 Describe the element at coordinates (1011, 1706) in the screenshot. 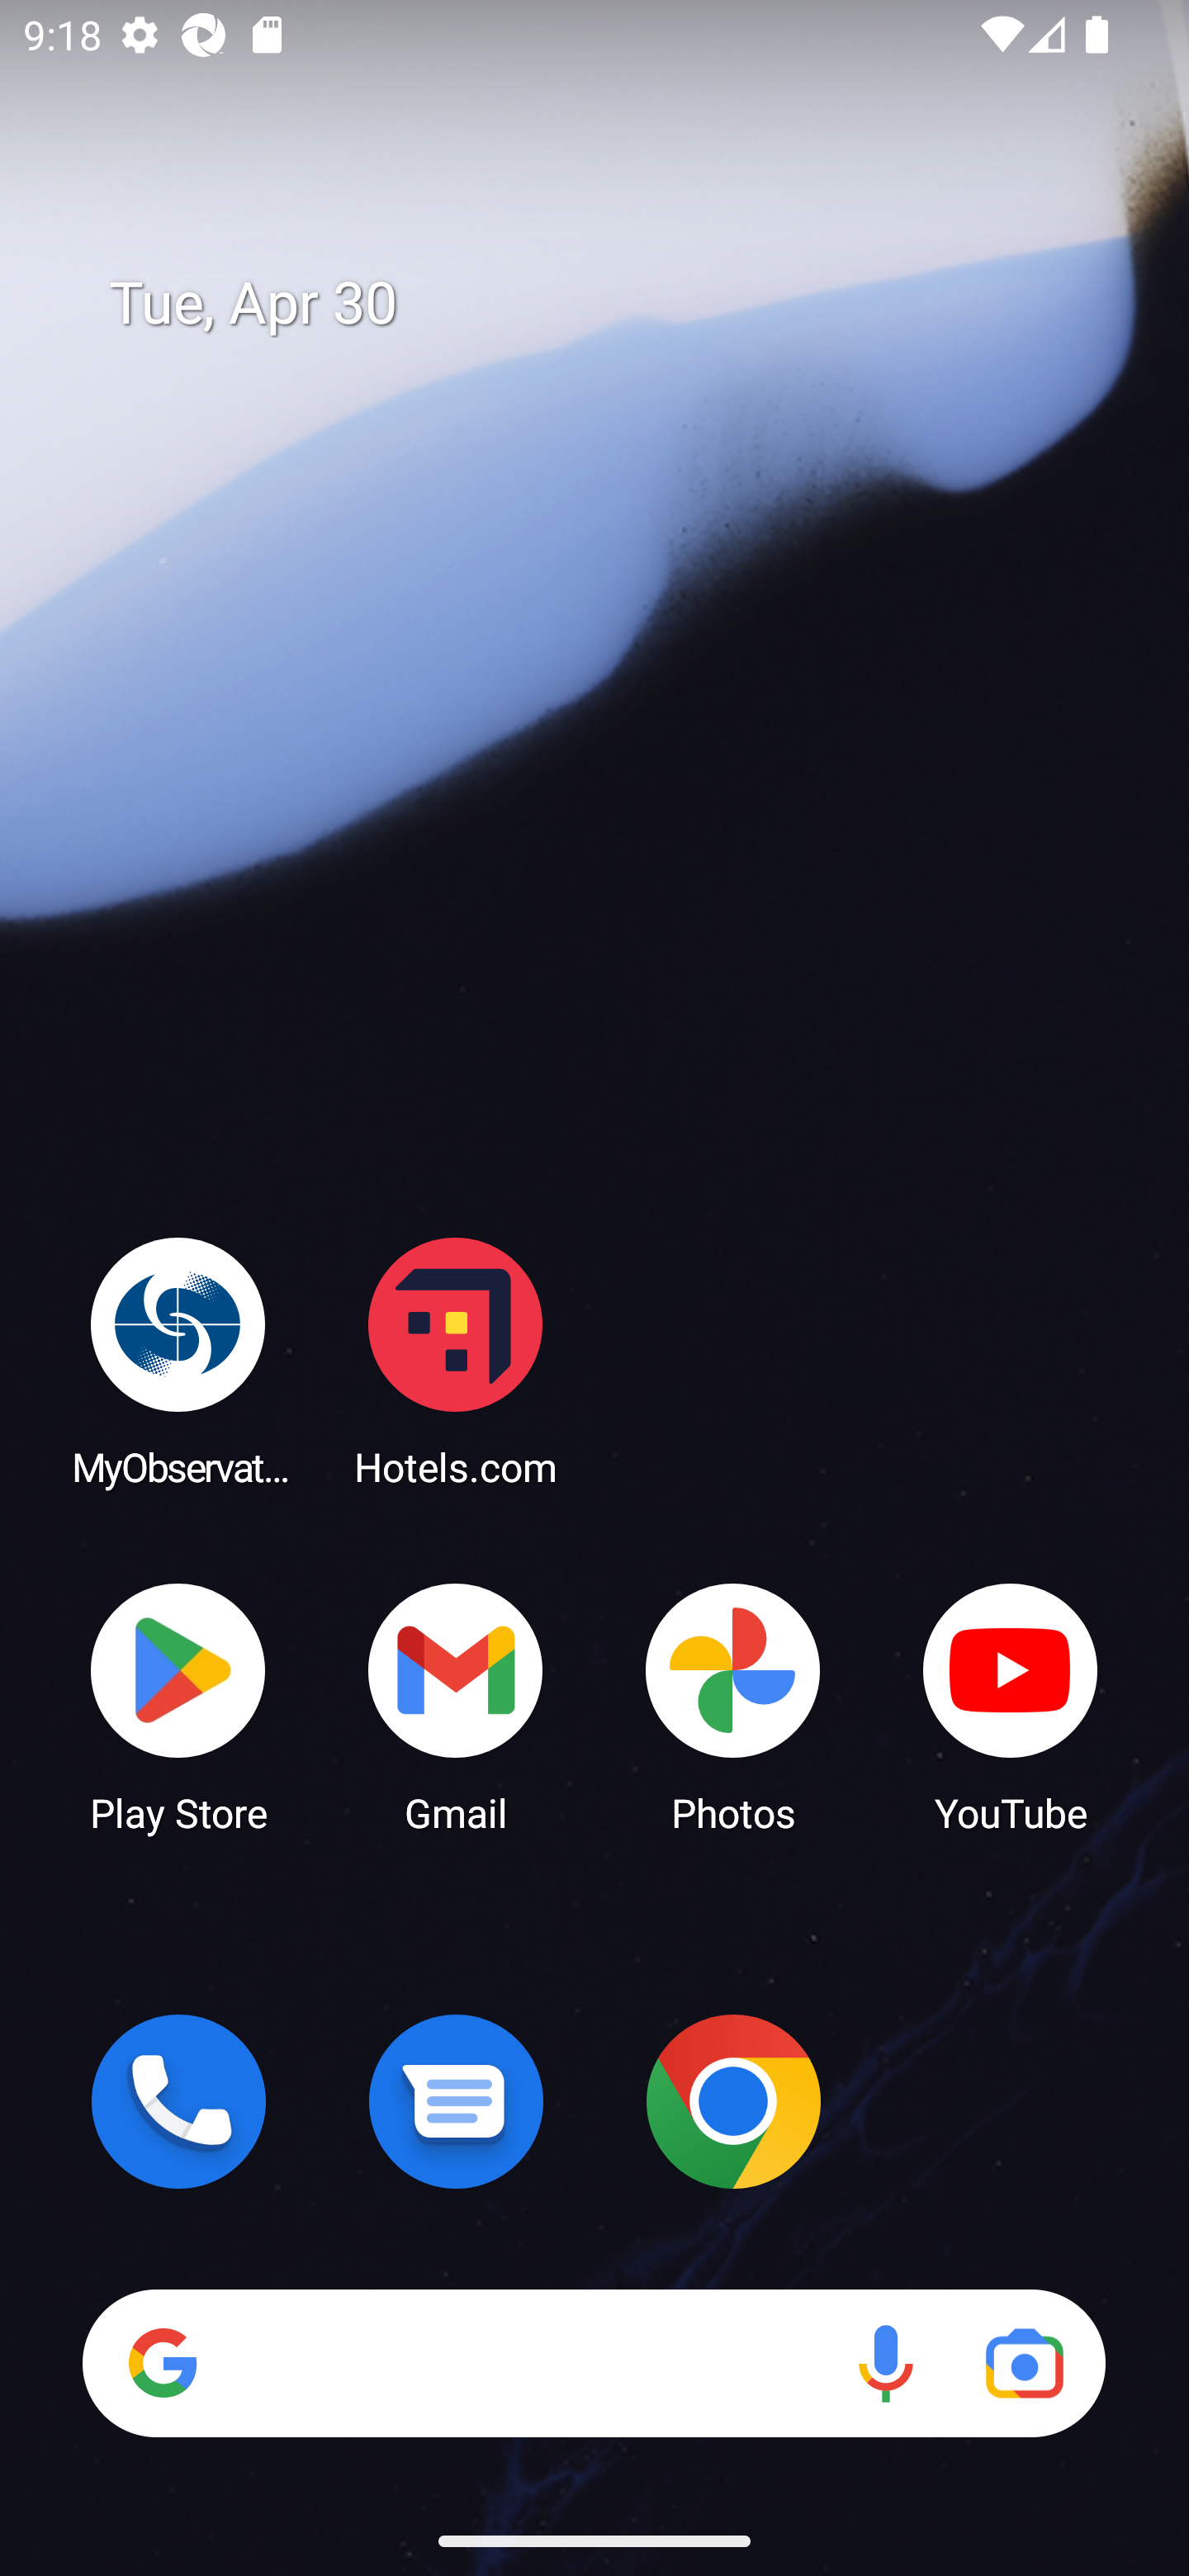

I see `YouTube` at that location.